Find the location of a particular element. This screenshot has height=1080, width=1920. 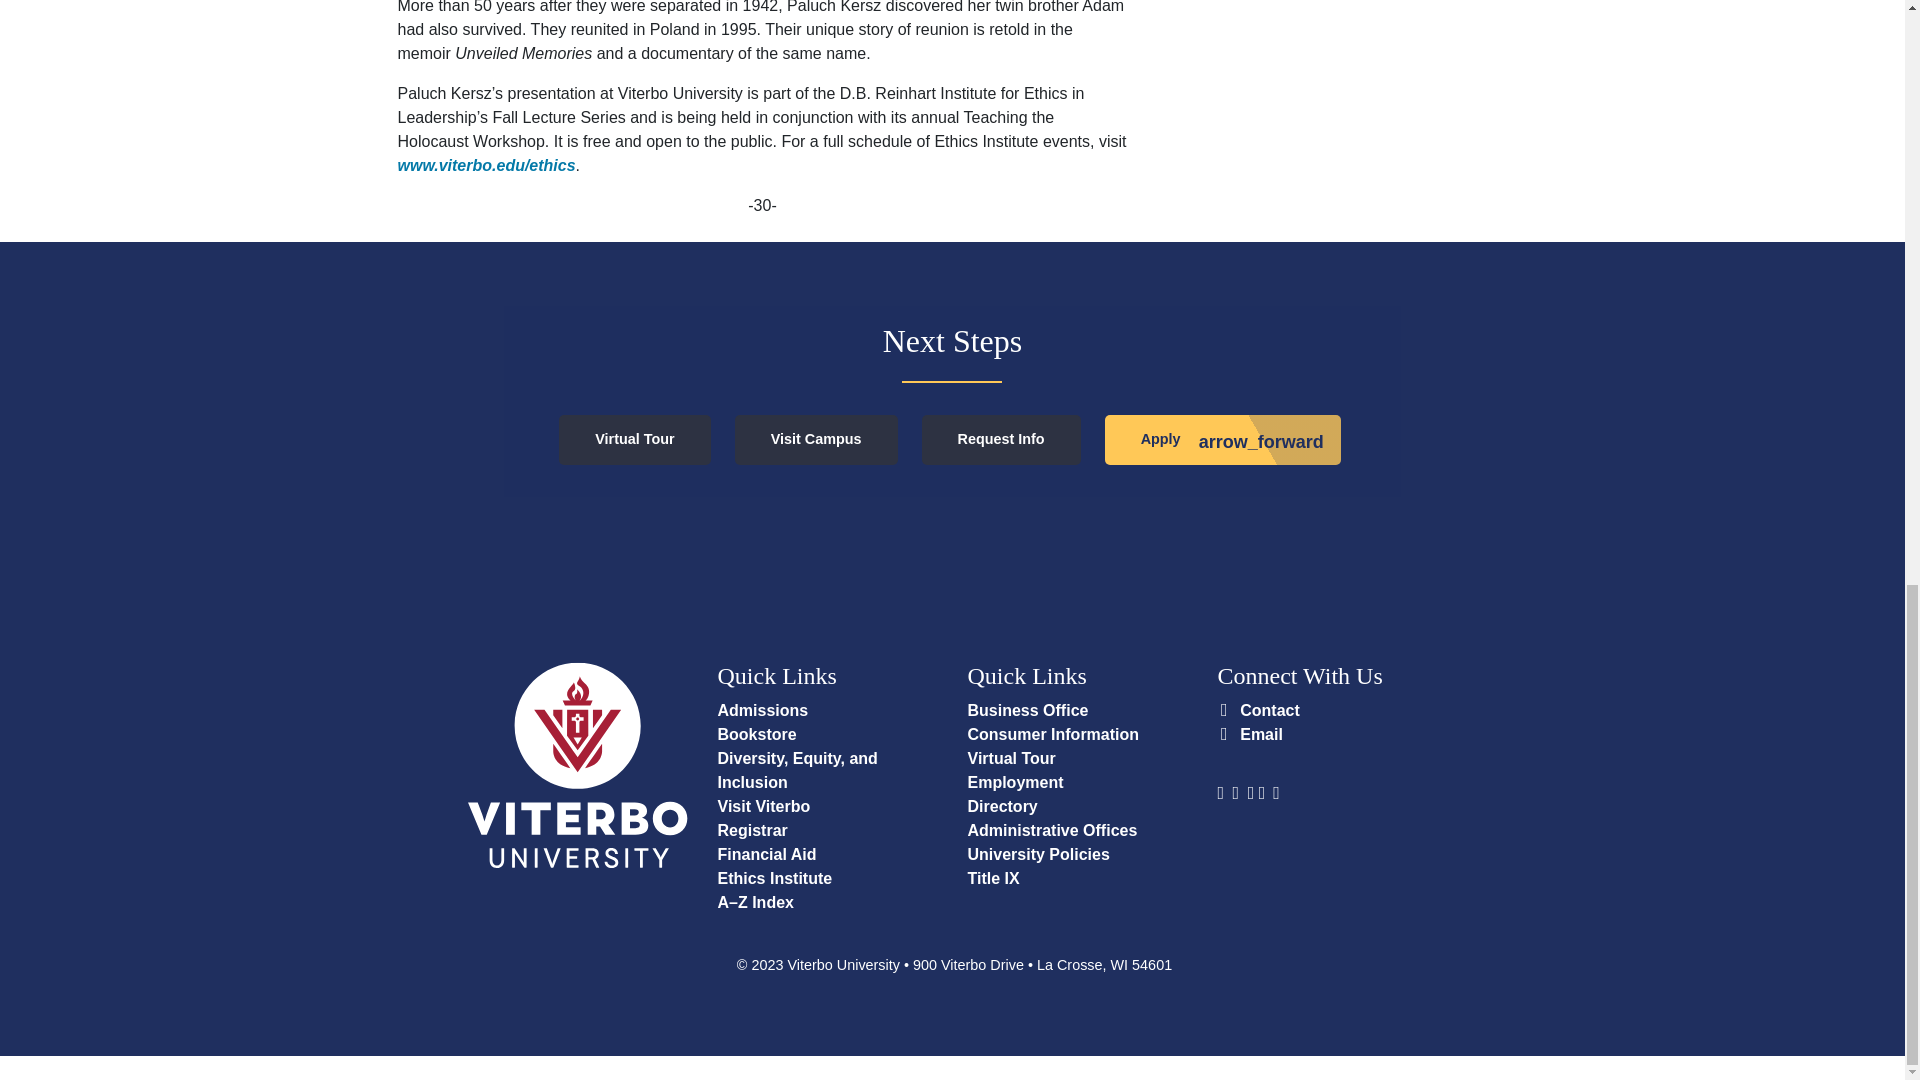

Diversity, Equity, and Inclusion is located at coordinates (798, 770).